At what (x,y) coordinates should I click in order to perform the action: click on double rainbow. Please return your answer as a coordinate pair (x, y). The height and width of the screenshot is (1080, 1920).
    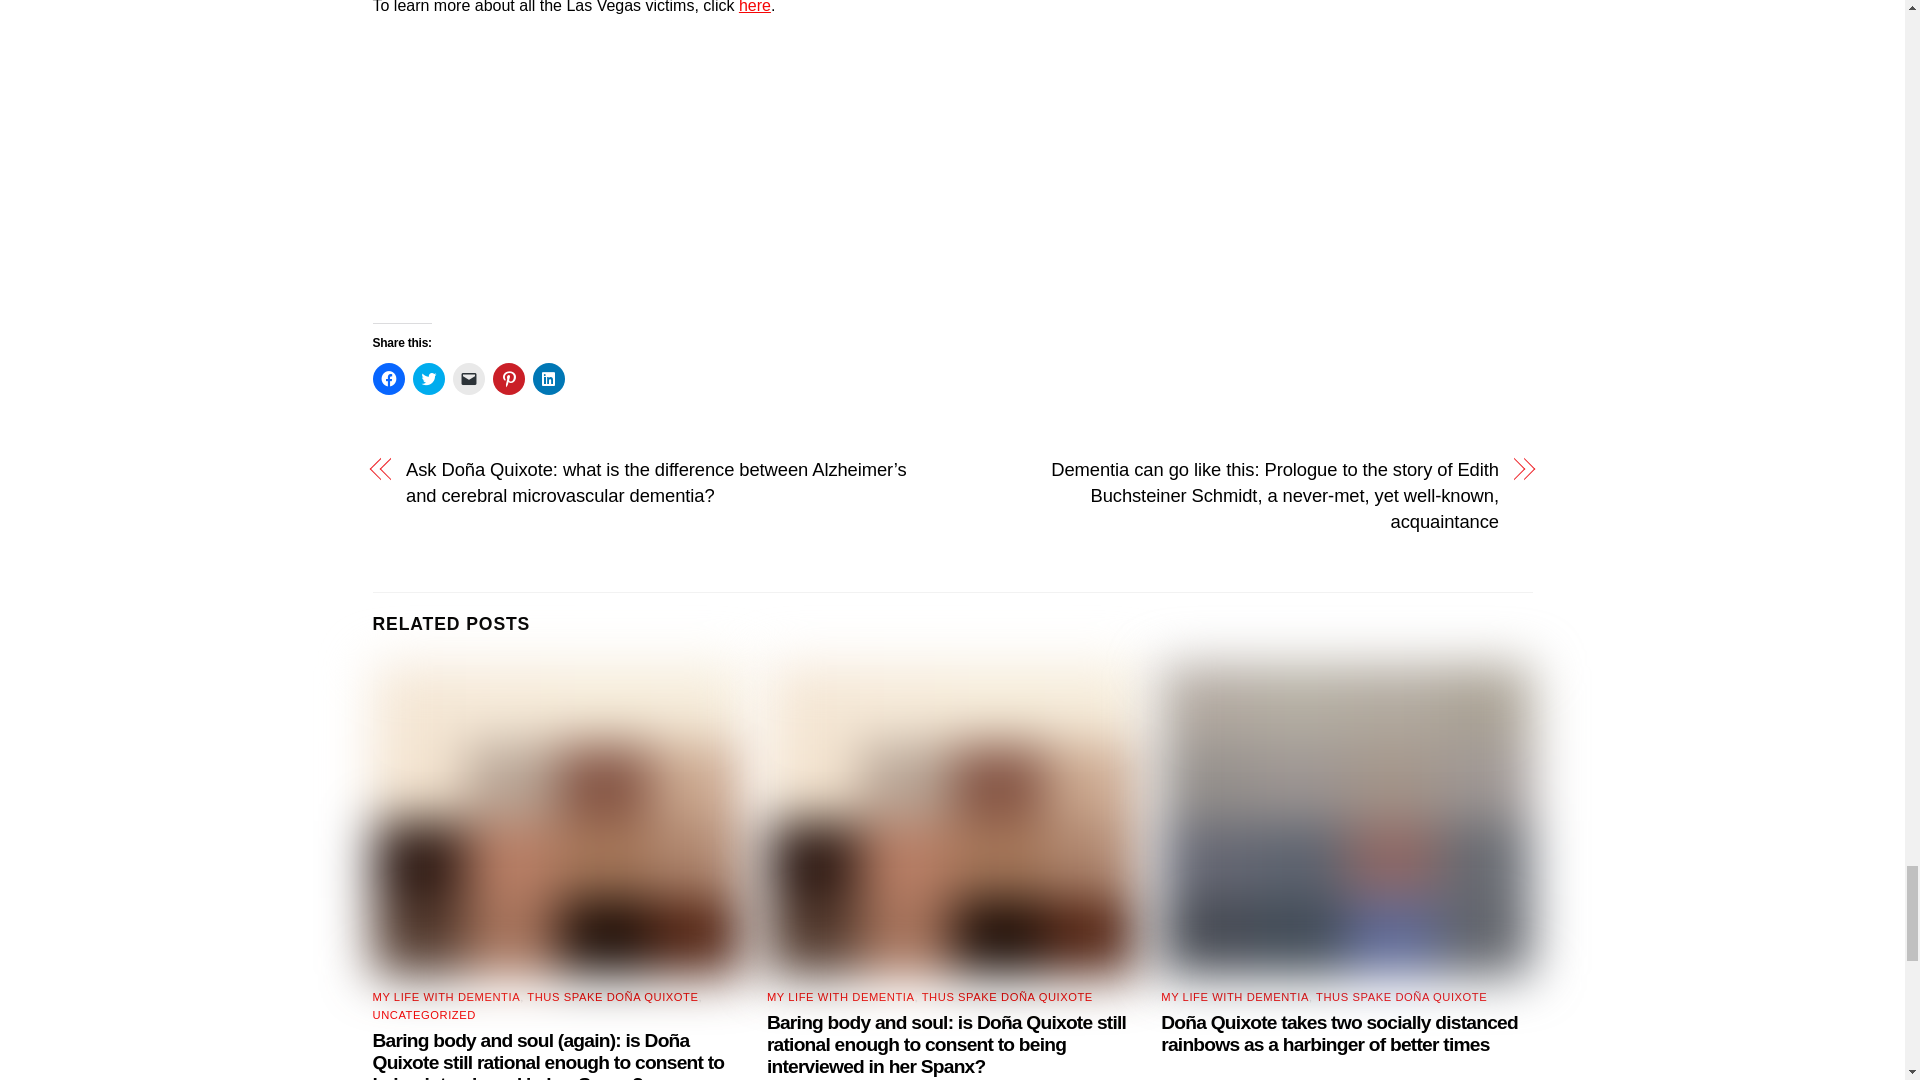
    Looking at the image, I should click on (1346, 820).